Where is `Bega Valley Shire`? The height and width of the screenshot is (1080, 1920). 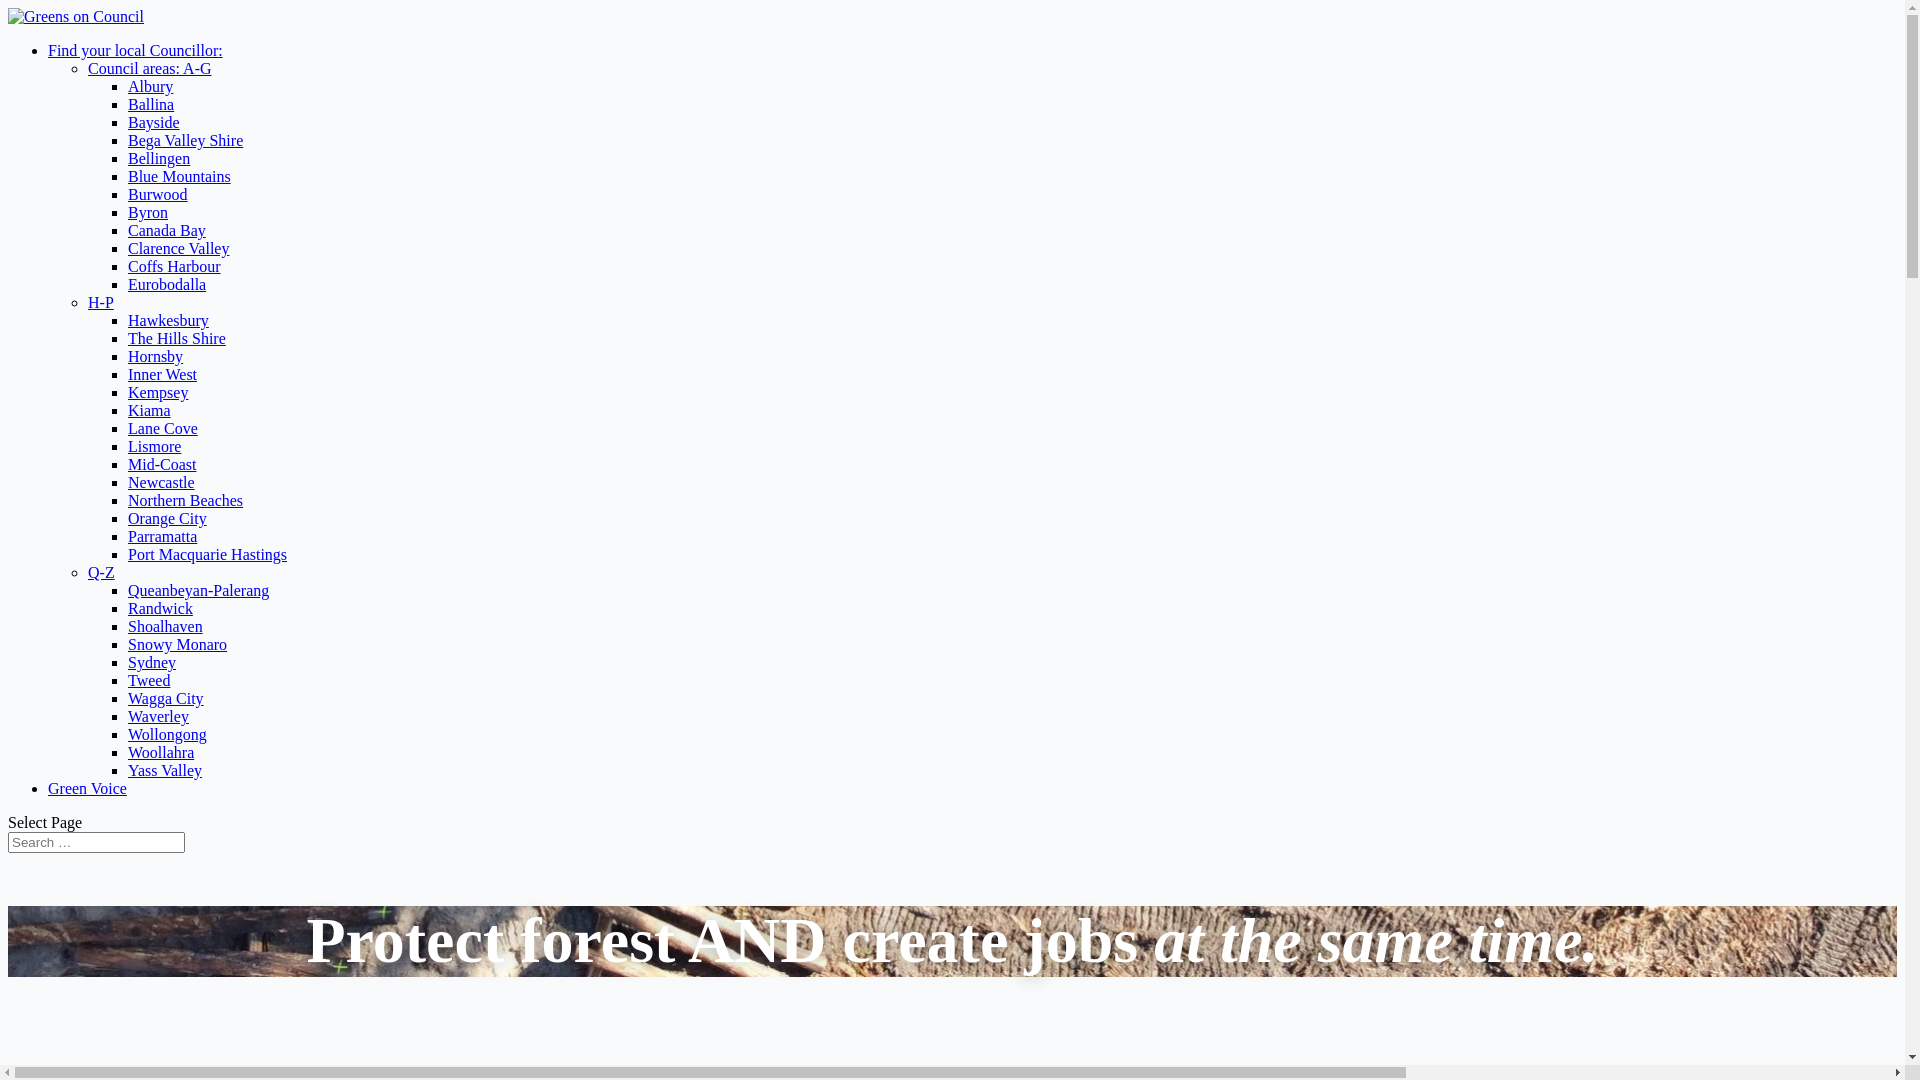 Bega Valley Shire is located at coordinates (186, 140).